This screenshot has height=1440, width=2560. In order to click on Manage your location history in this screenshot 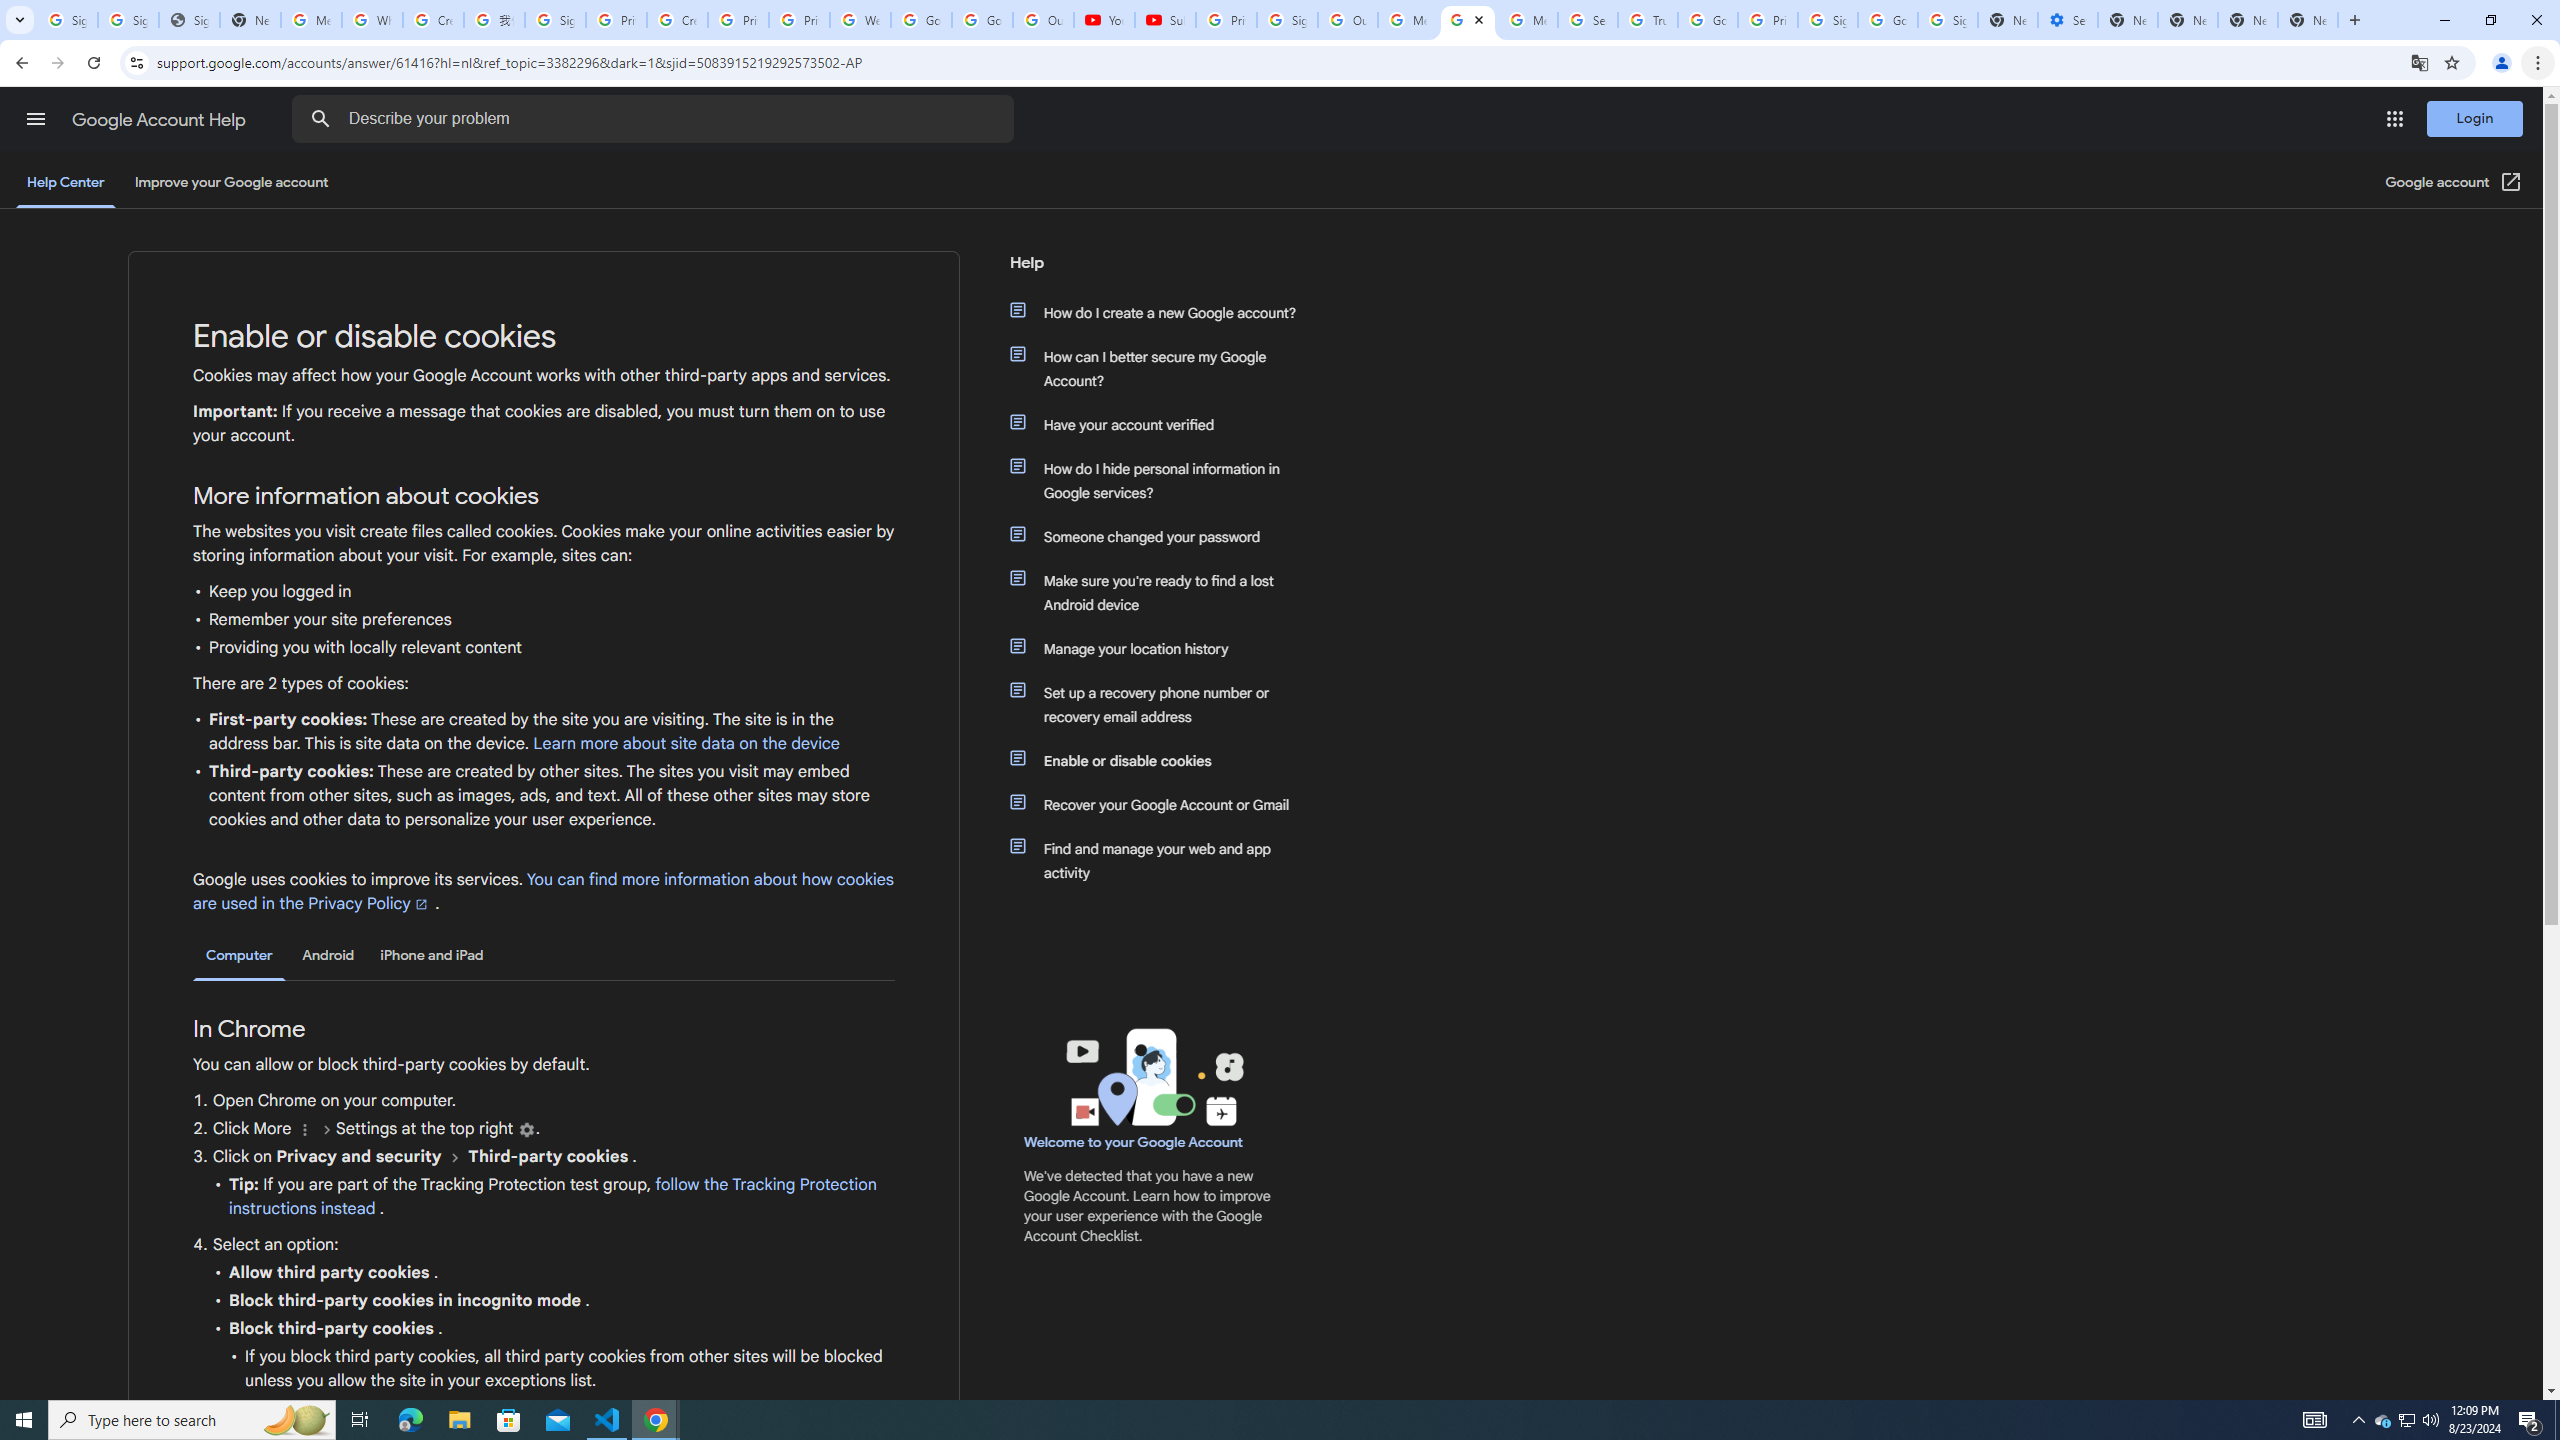, I will do `click(1163, 648)`.